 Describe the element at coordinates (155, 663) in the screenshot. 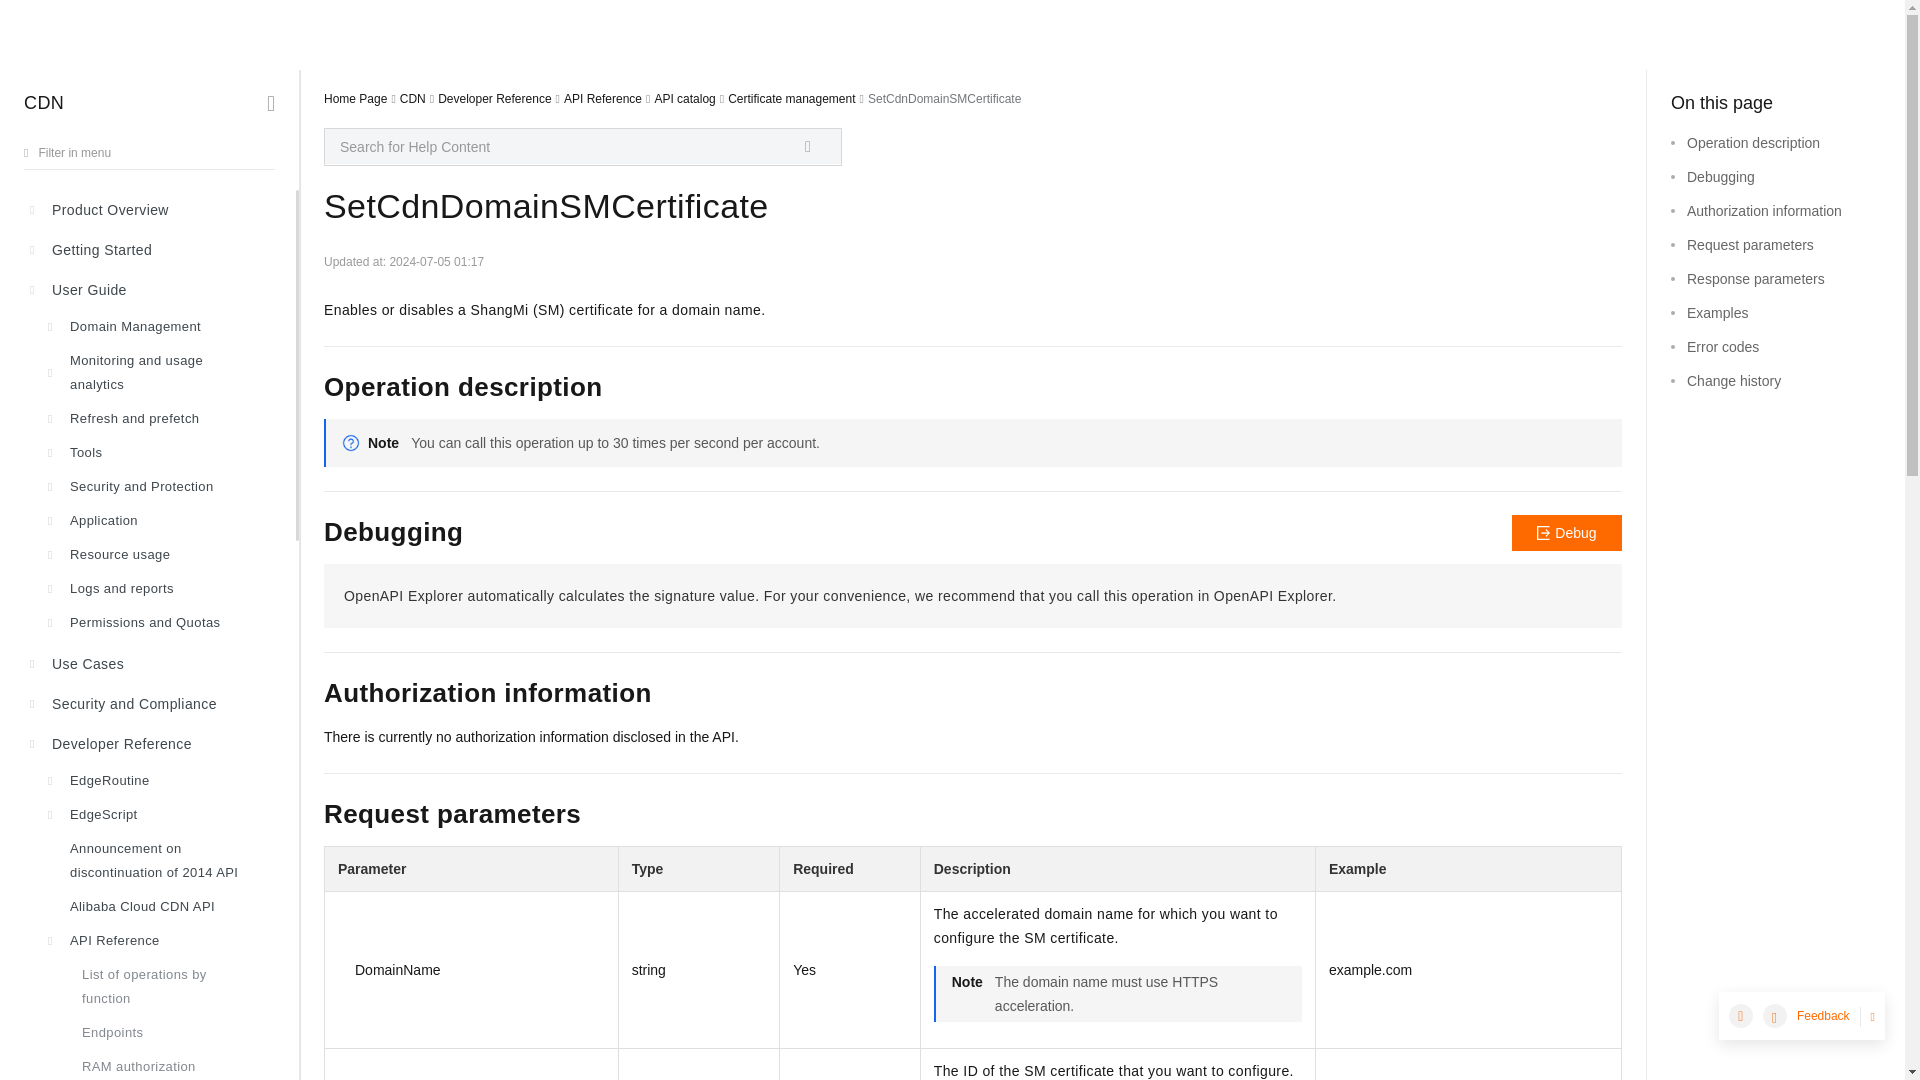

I see `Use Cases` at that location.